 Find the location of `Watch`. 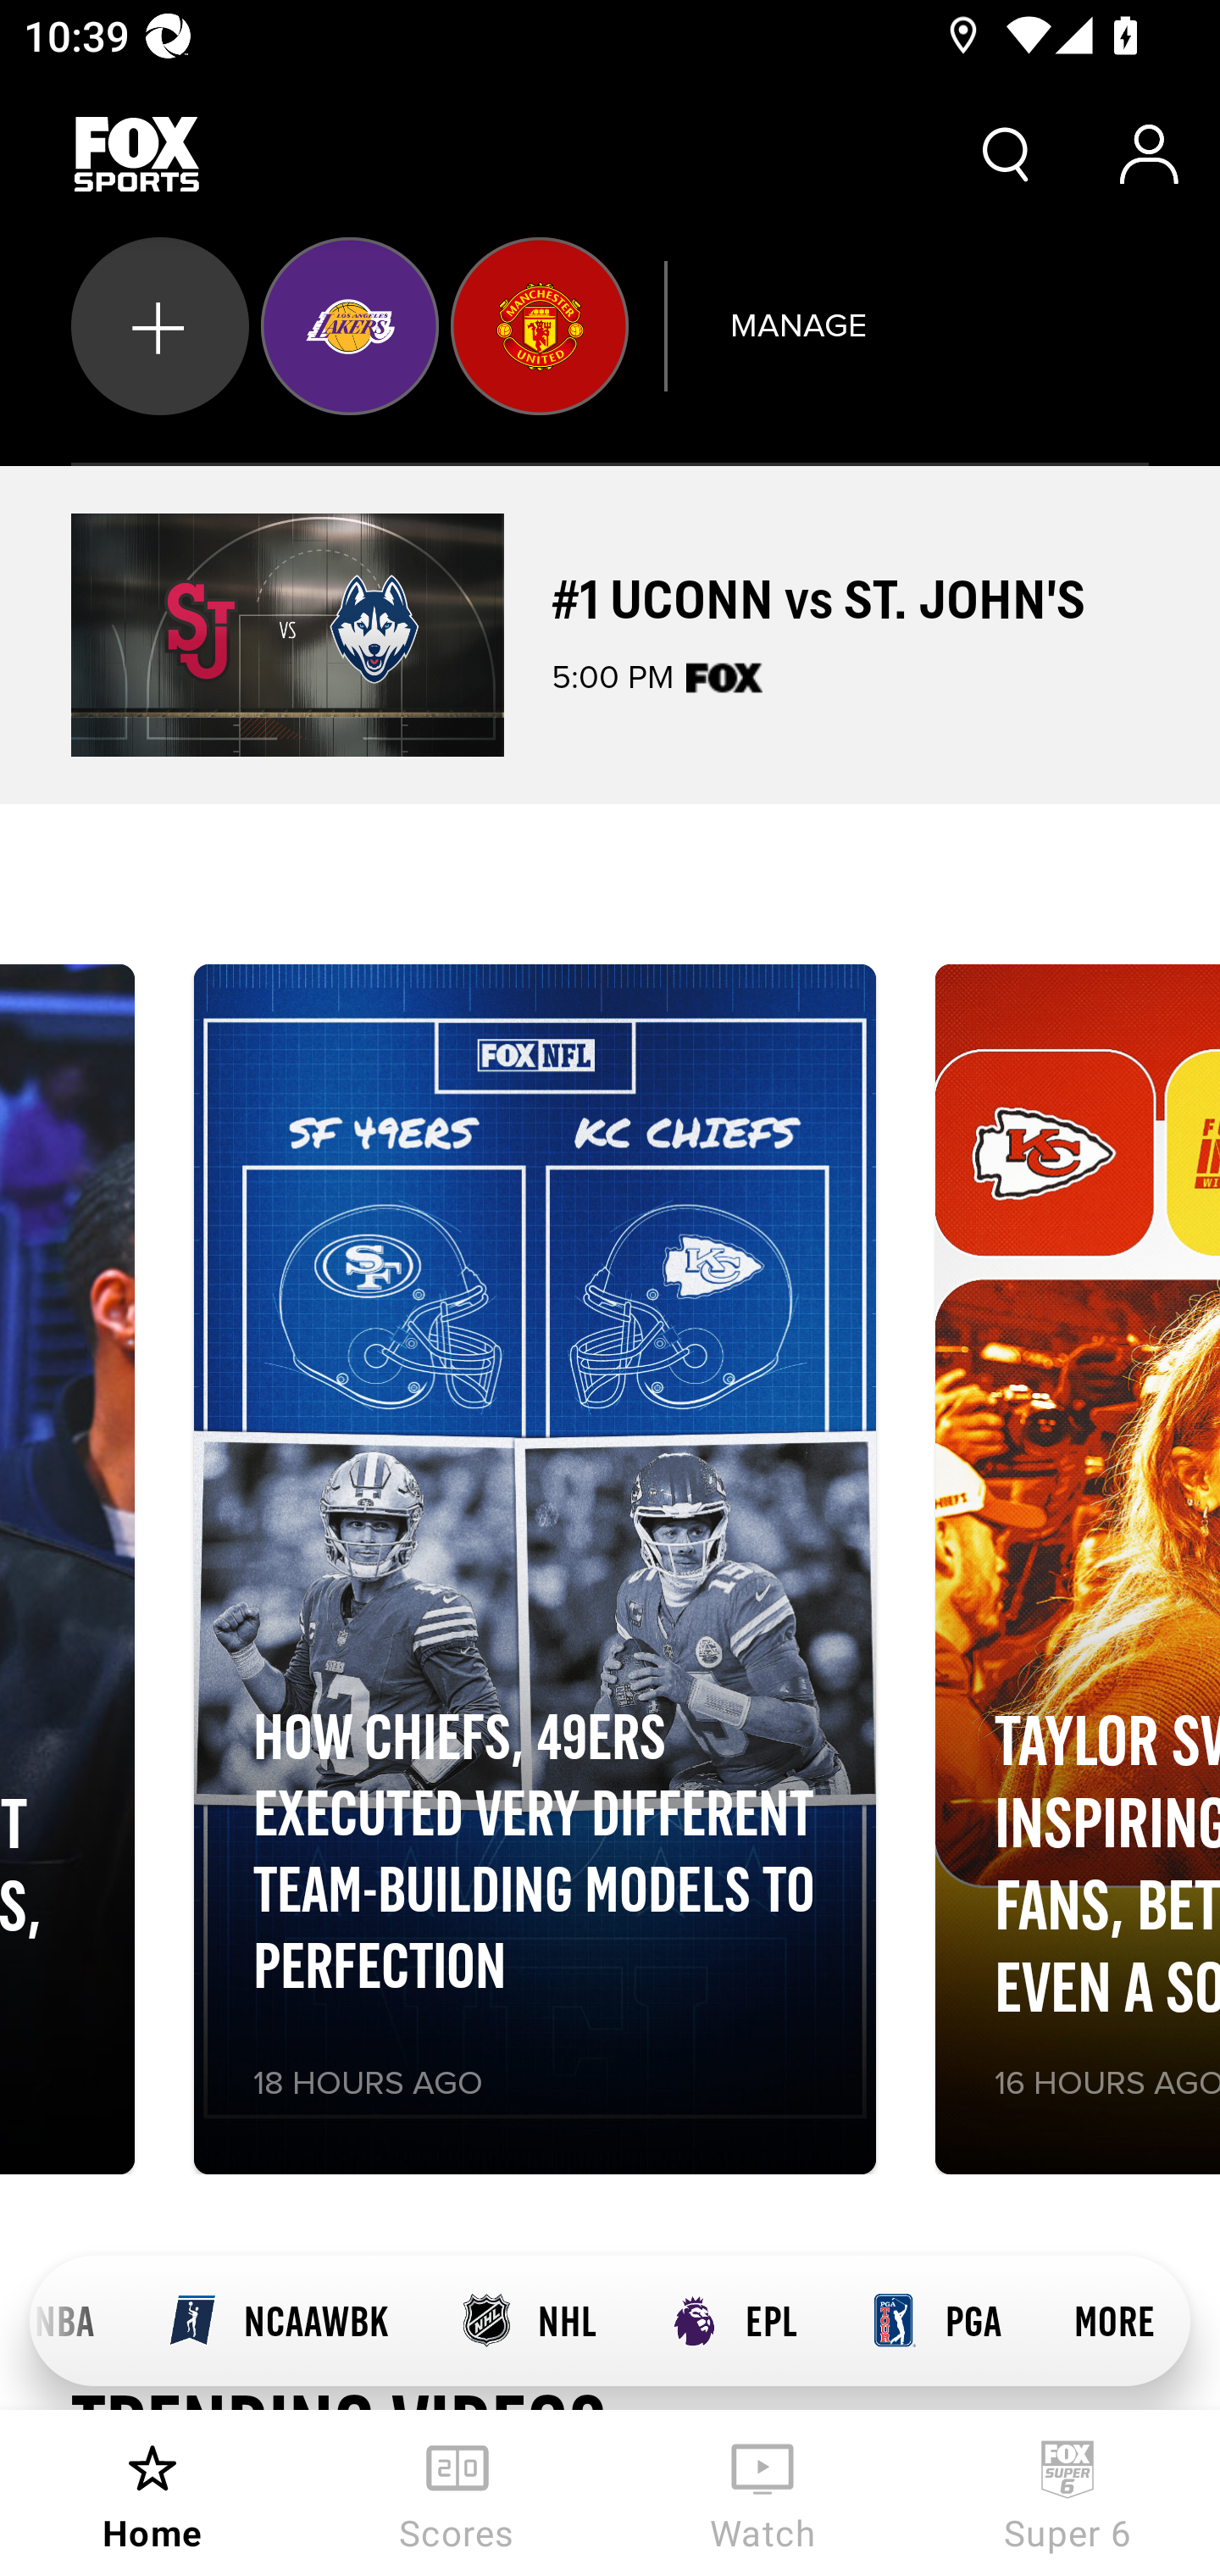

Watch is located at coordinates (762, 2493).